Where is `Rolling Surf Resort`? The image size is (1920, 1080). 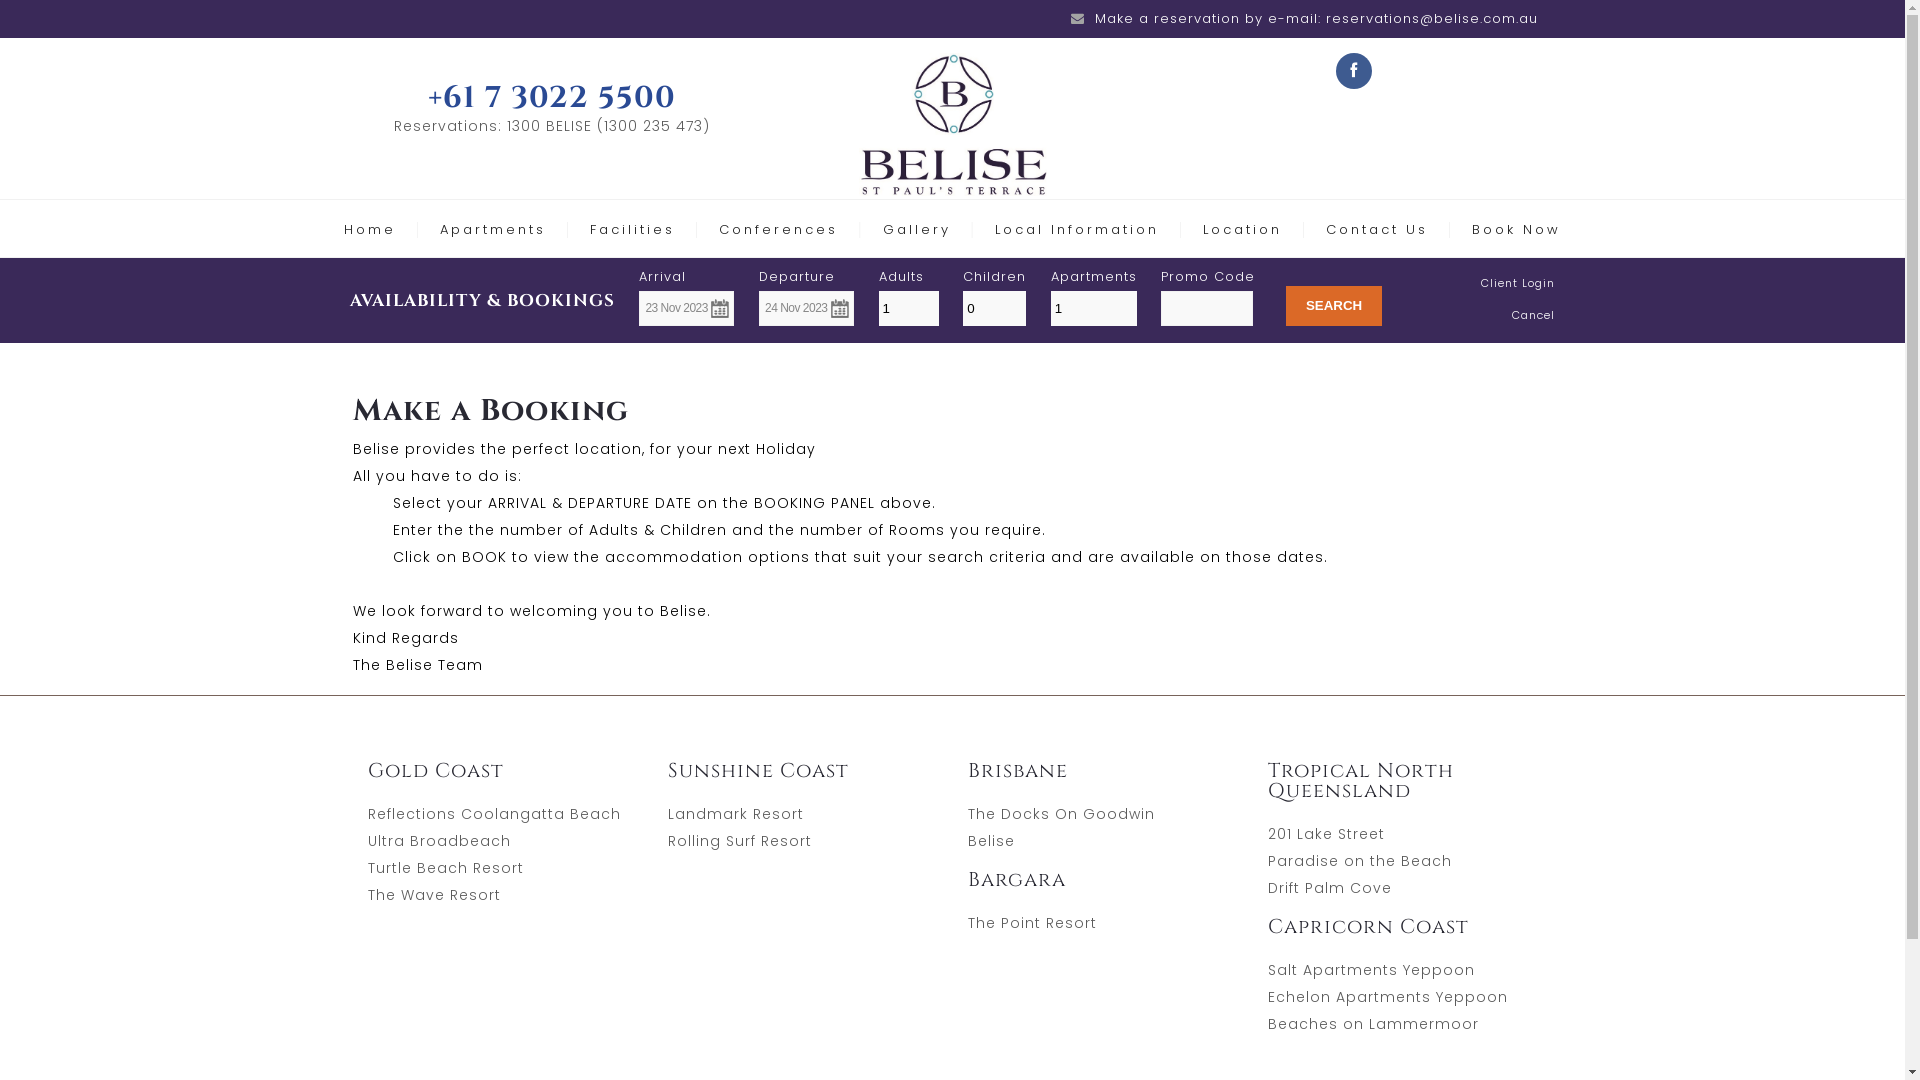
Rolling Surf Resort is located at coordinates (740, 841).